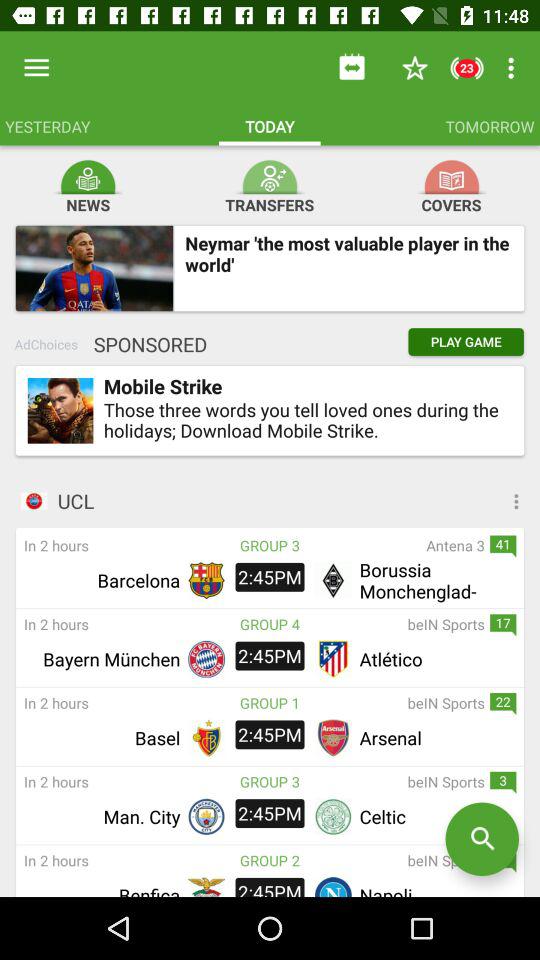  Describe the element at coordinates (466, 342) in the screenshot. I see `open play game icon` at that location.